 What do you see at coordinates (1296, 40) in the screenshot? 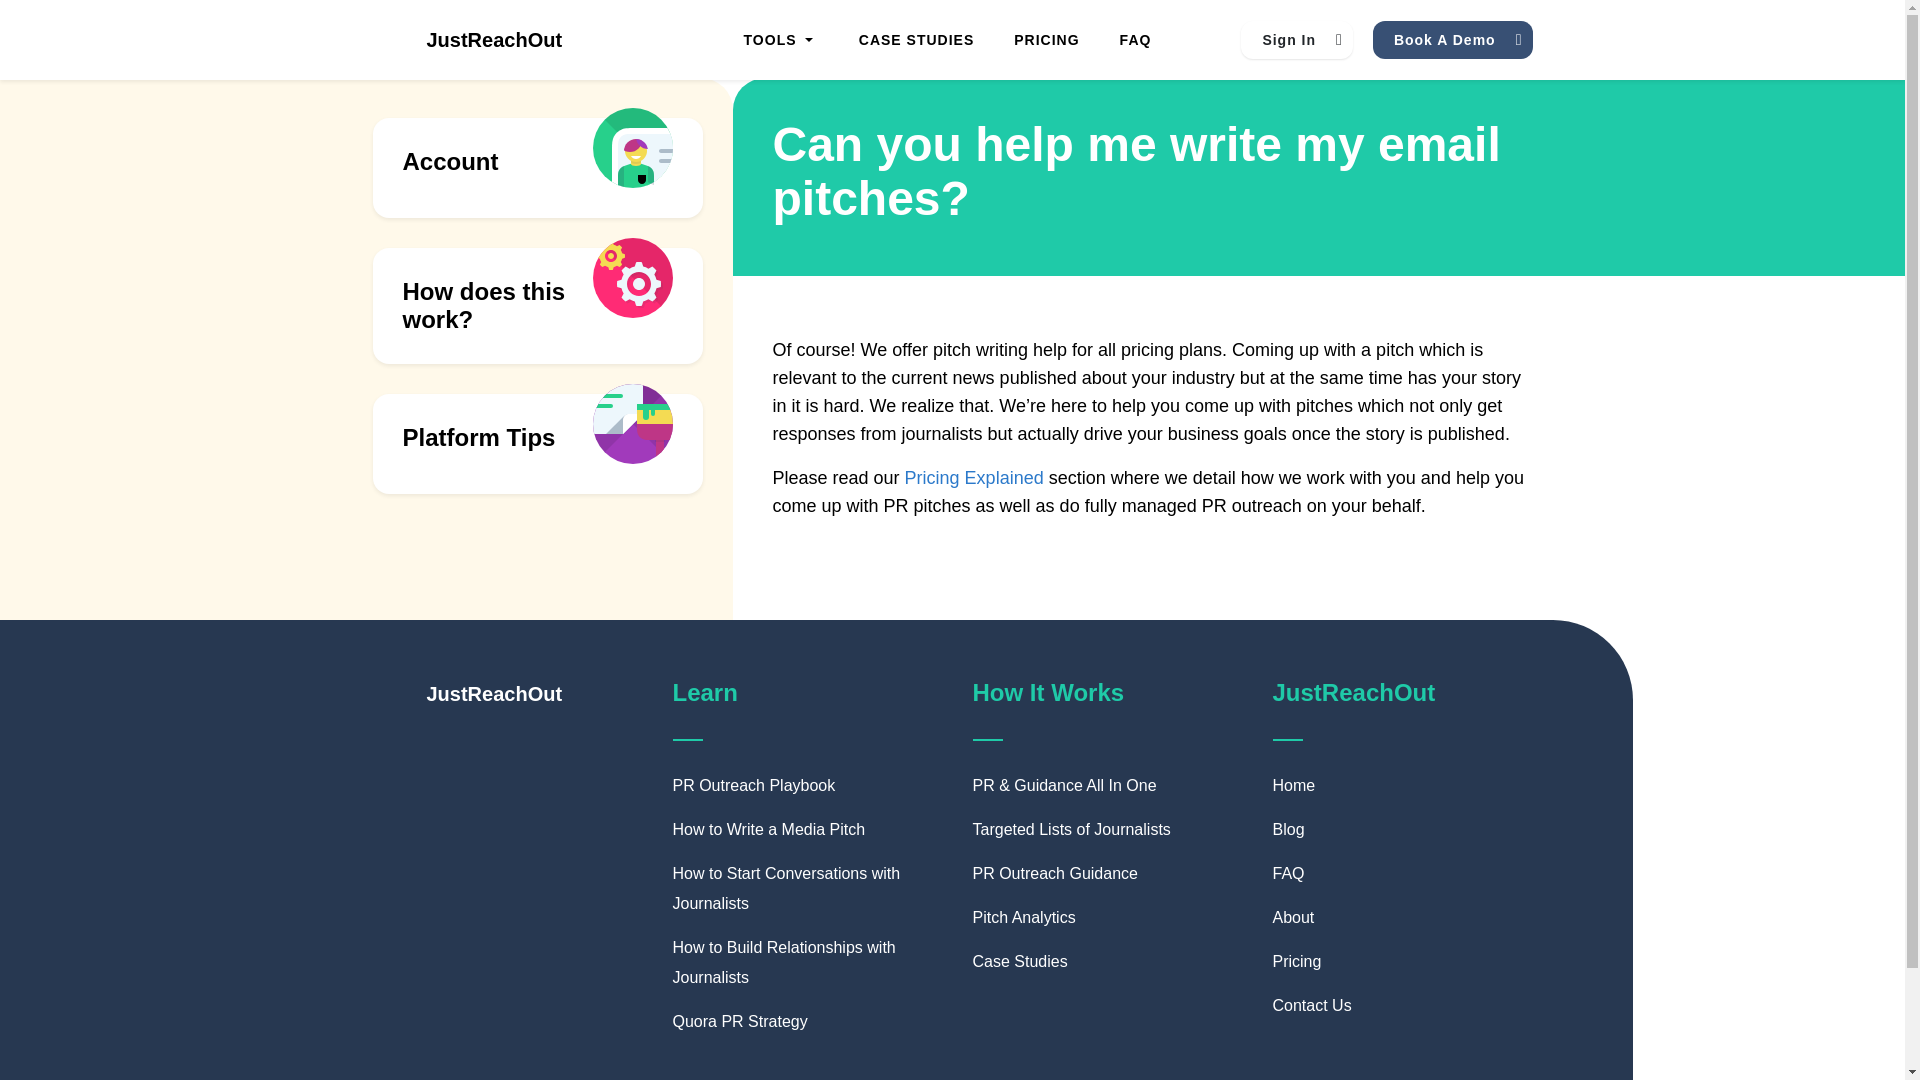
I see `Sign In` at bounding box center [1296, 40].